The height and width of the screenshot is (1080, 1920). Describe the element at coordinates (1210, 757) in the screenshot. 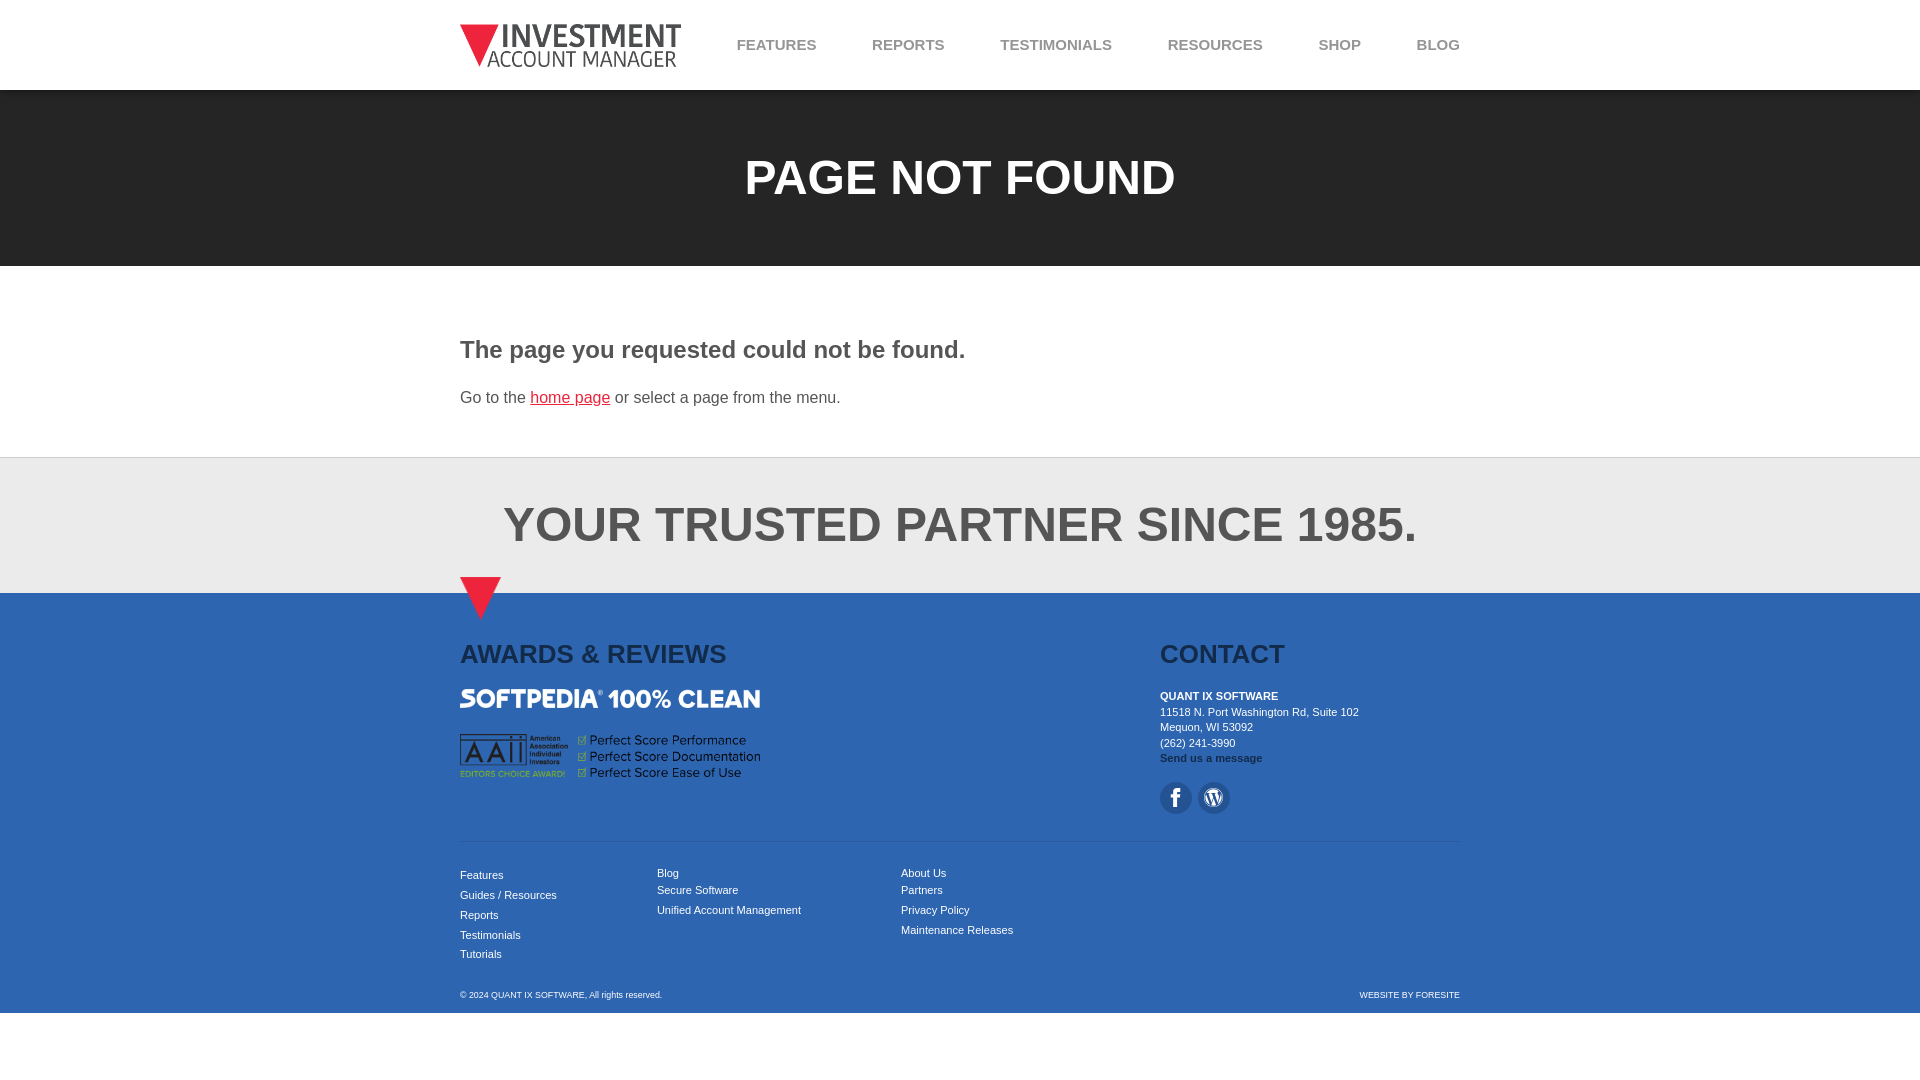

I see `Send us a message` at that location.